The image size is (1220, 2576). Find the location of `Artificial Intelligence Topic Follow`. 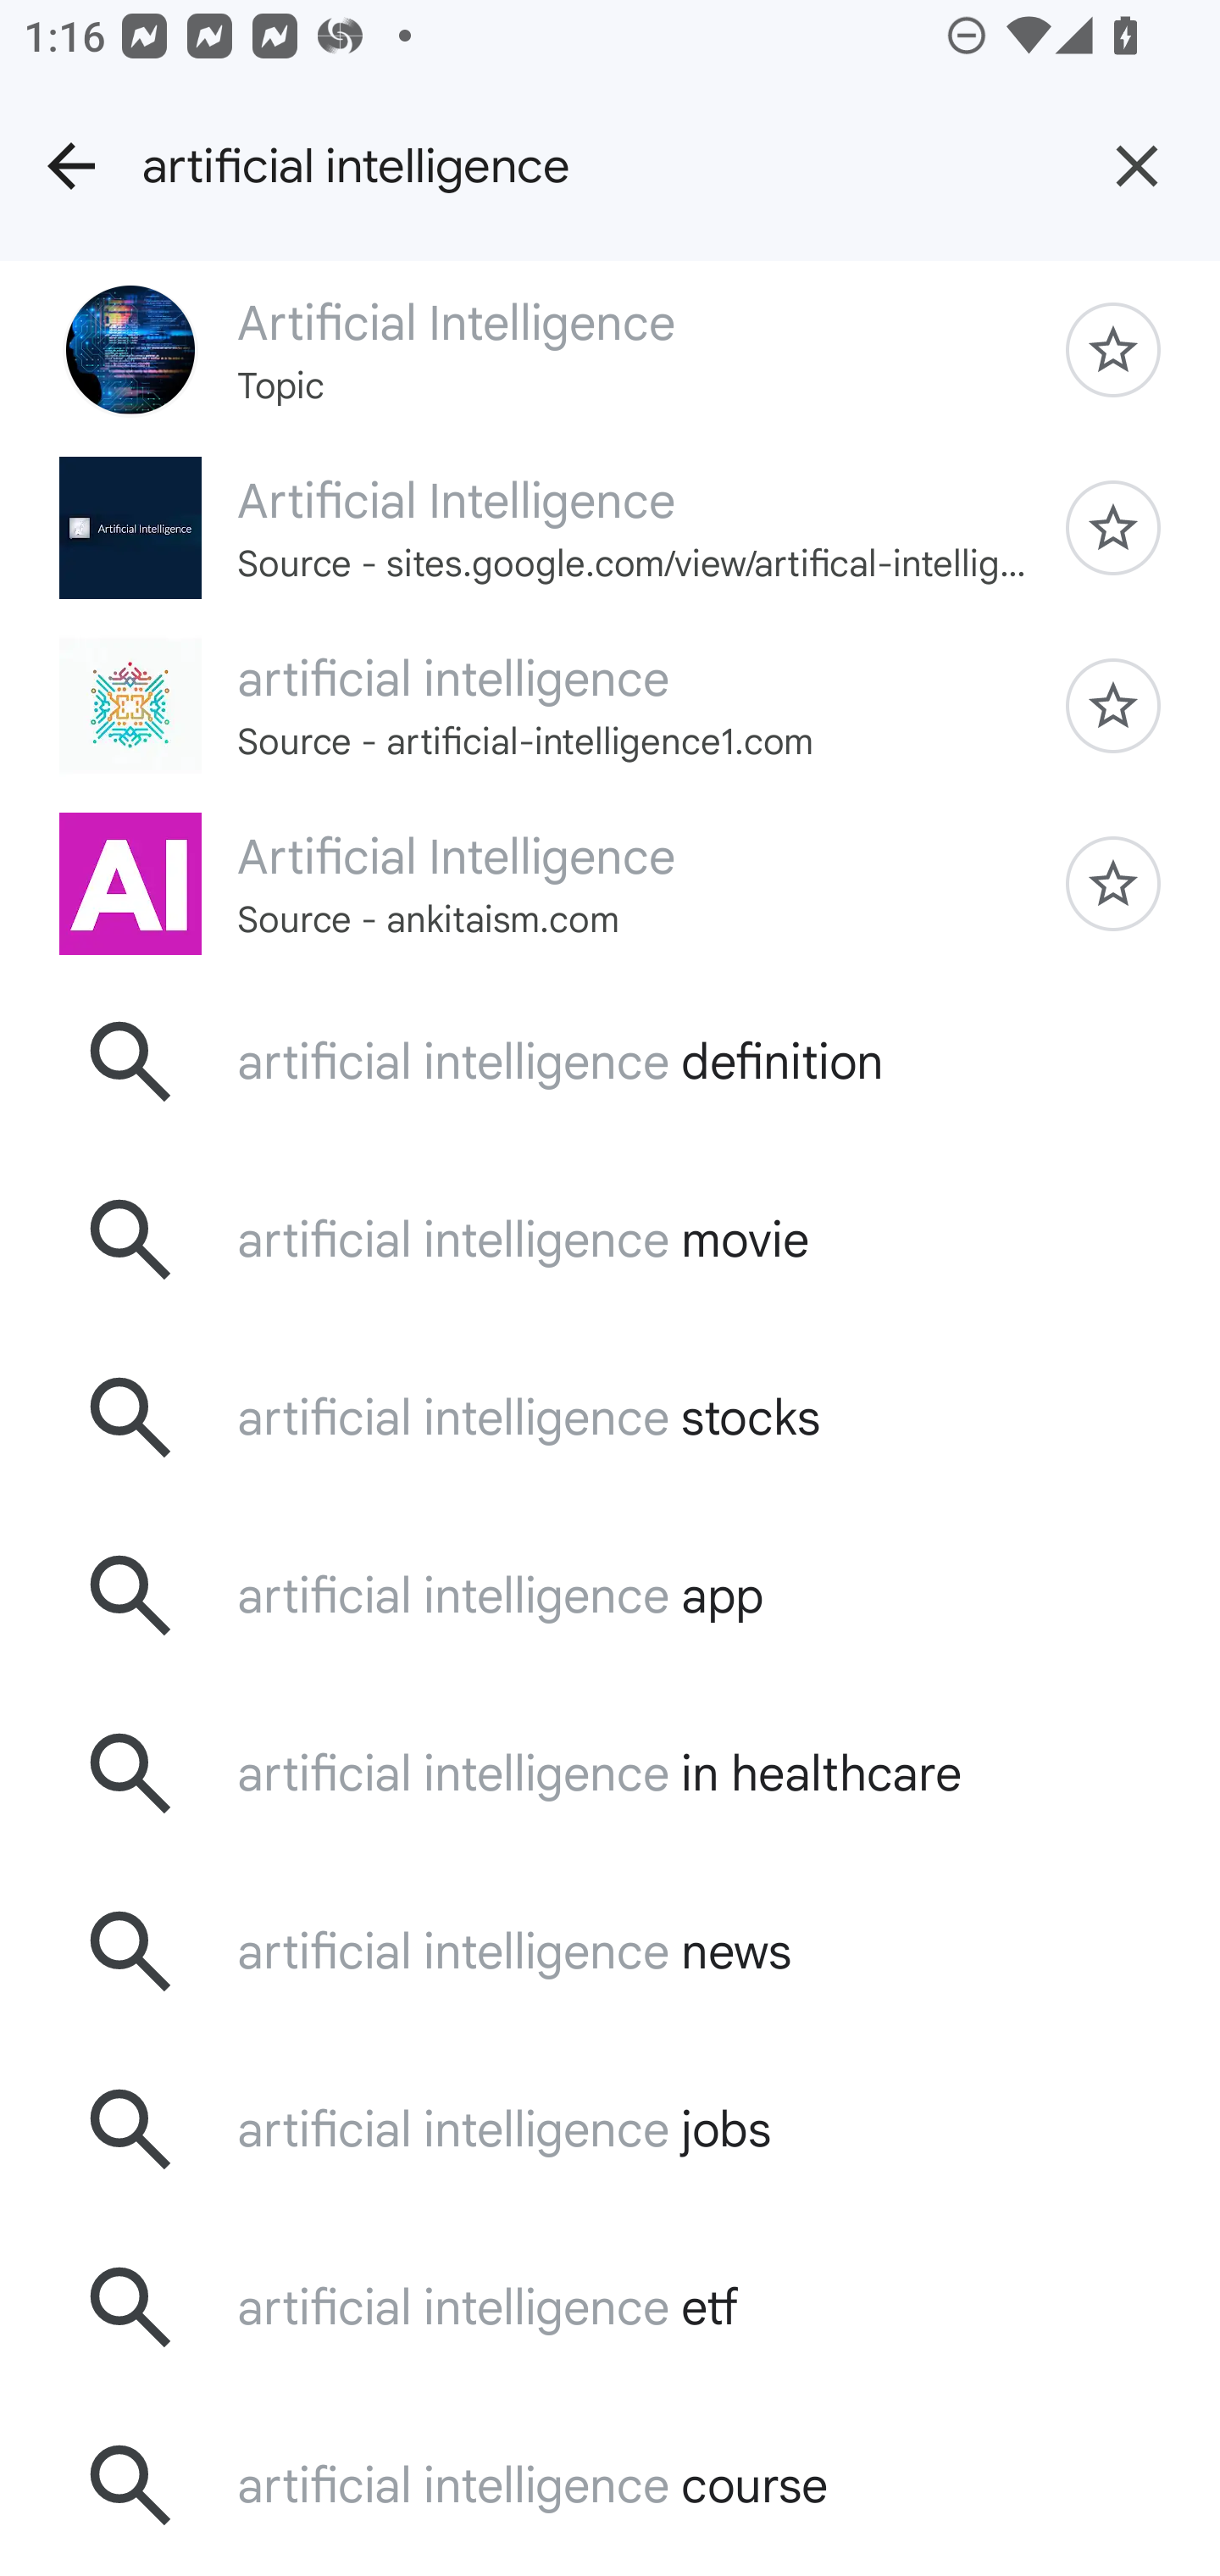

Artificial Intelligence Topic Follow is located at coordinates (610, 349).